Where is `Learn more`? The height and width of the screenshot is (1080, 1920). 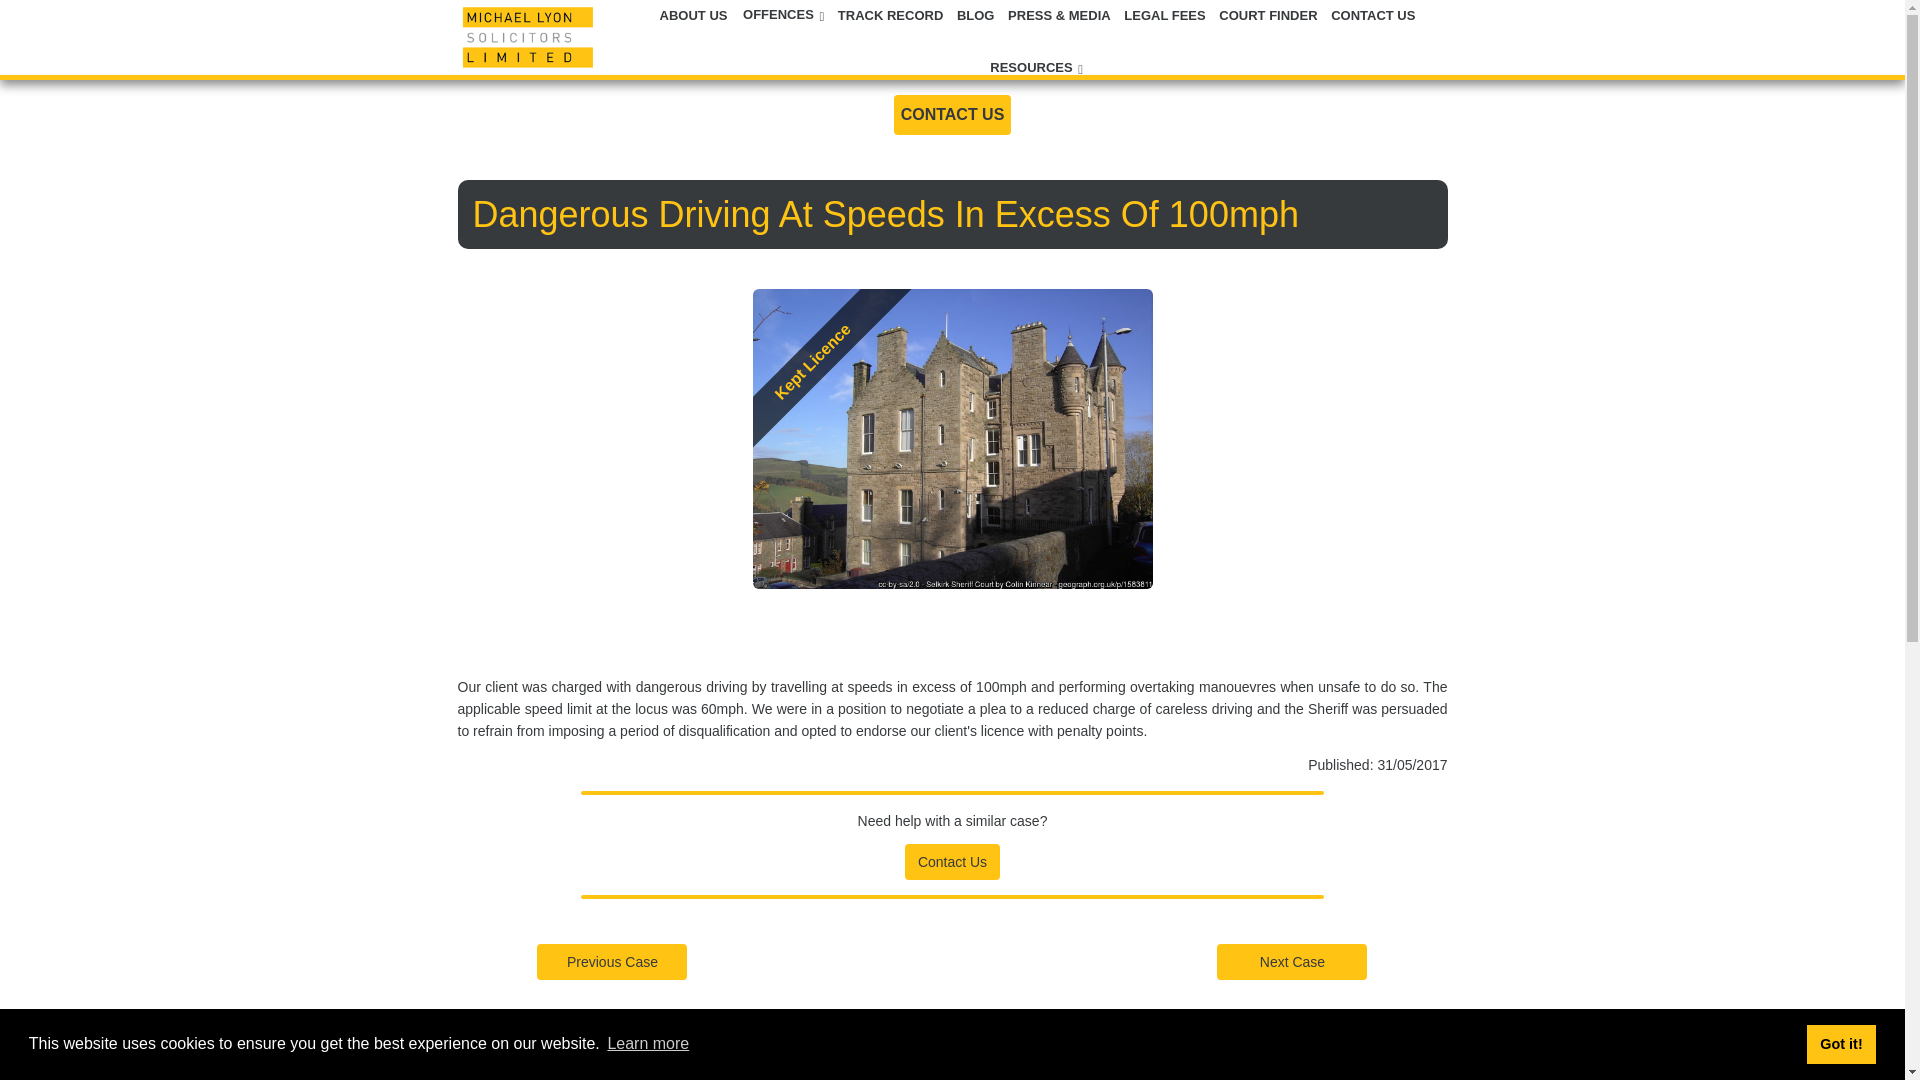
Learn more is located at coordinates (648, 1044).